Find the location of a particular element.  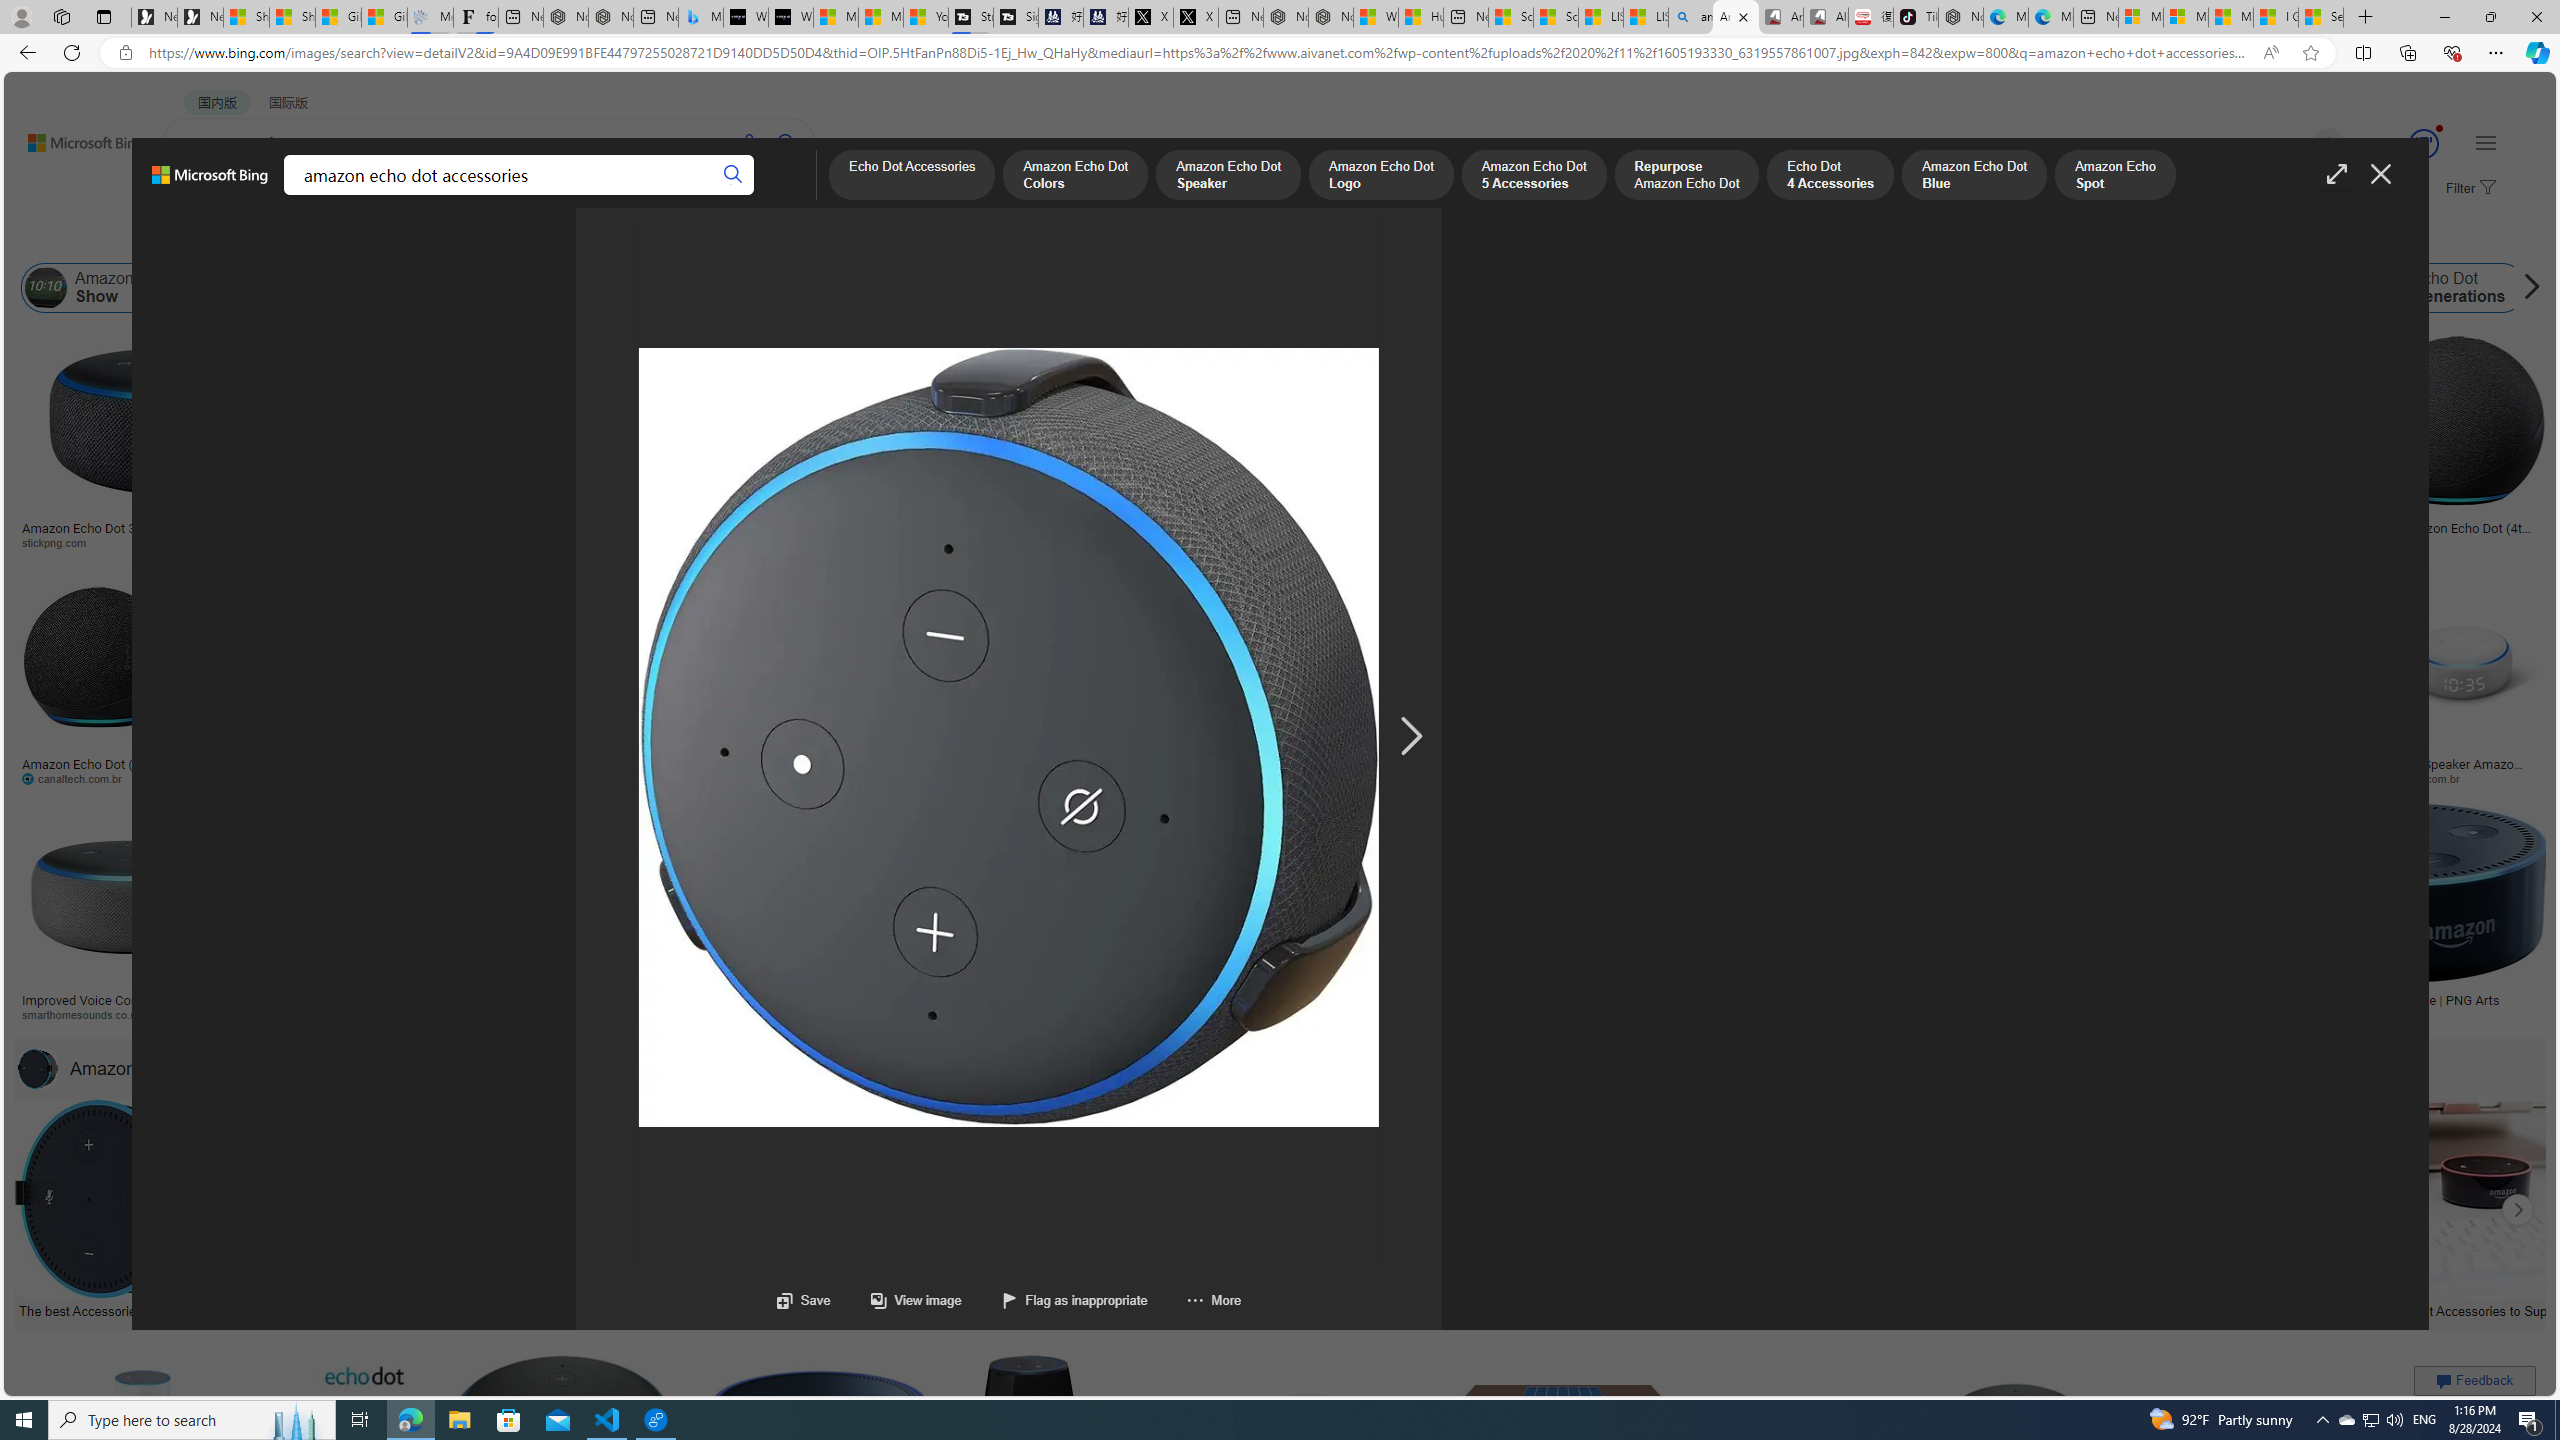

Amazon Echo Dot Png 542 Download is located at coordinates (1376, 534).